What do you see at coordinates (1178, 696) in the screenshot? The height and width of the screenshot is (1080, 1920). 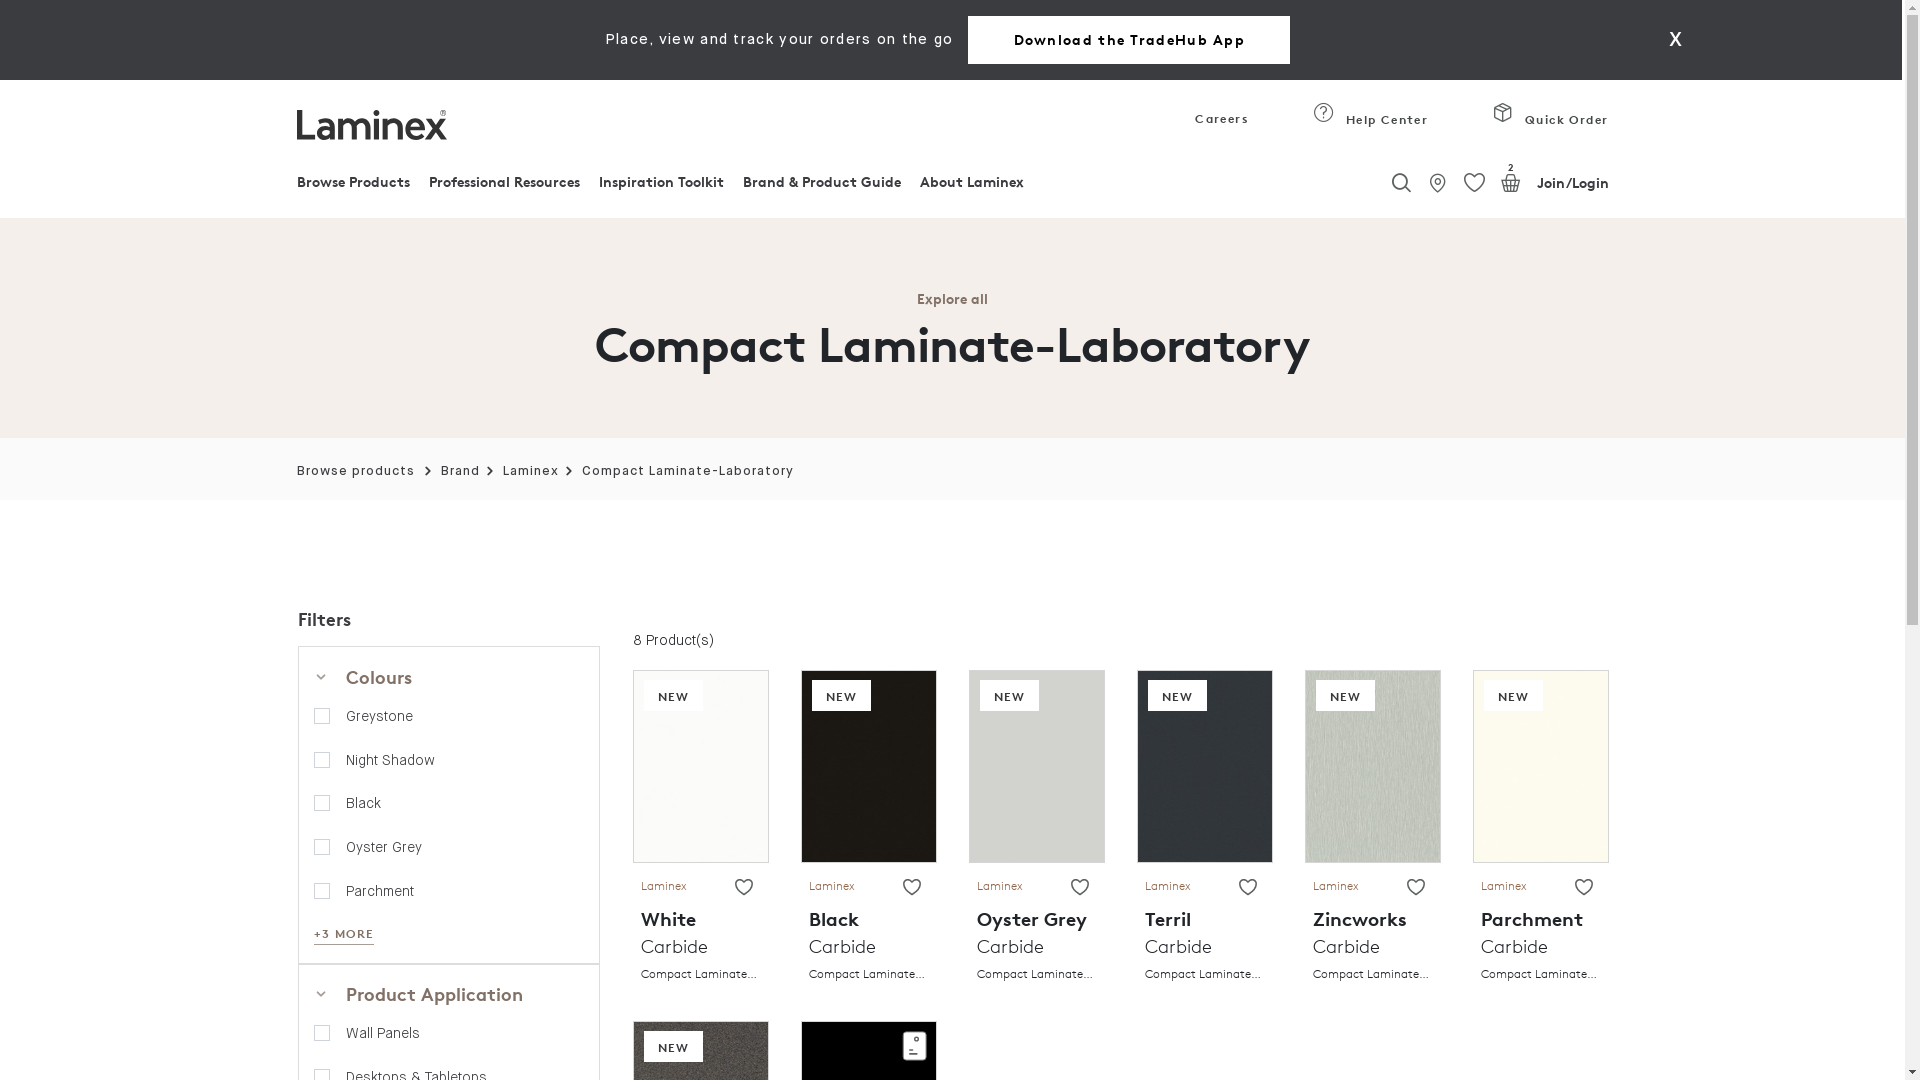 I see `NEW` at bounding box center [1178, 696].